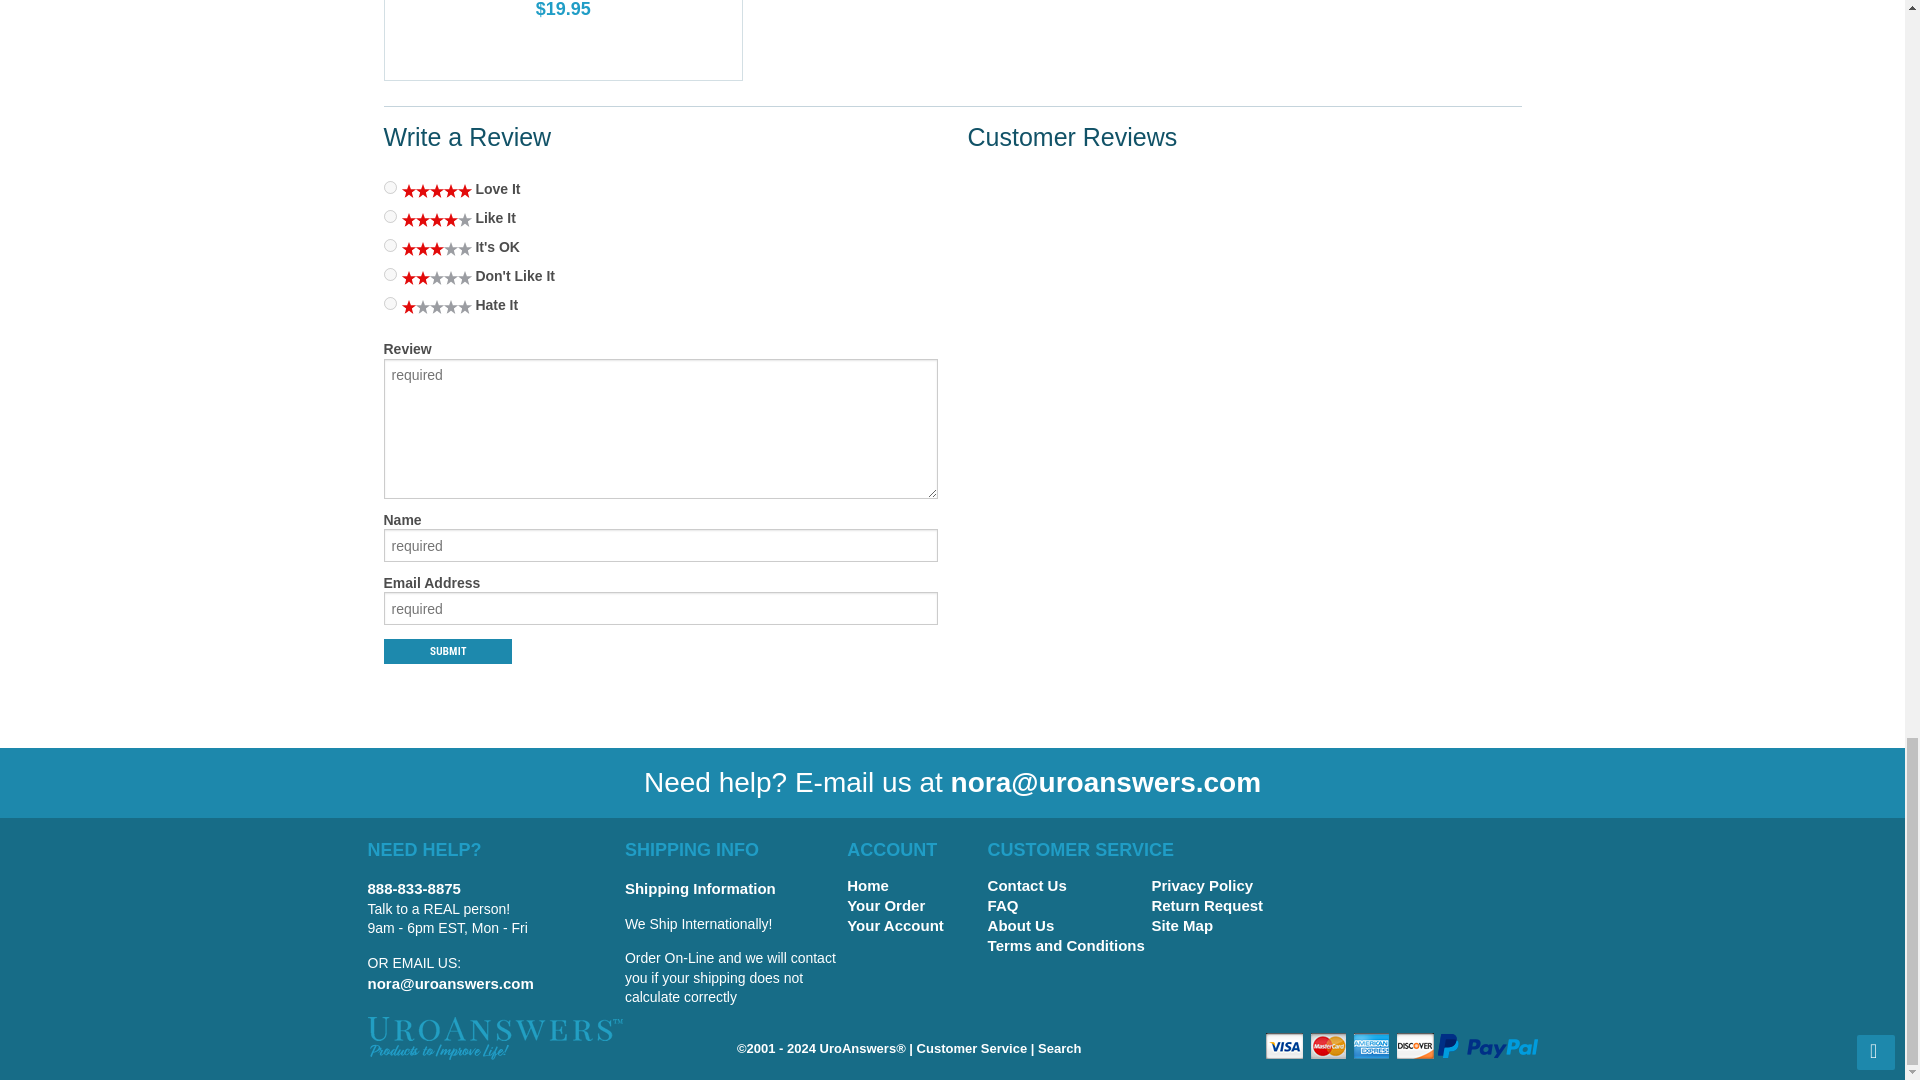 This screenshot has height=1080, width=1920. What do you see at coordinates (390, 216) in the screenshot?
I see `4` at bounding box center [390, 216].